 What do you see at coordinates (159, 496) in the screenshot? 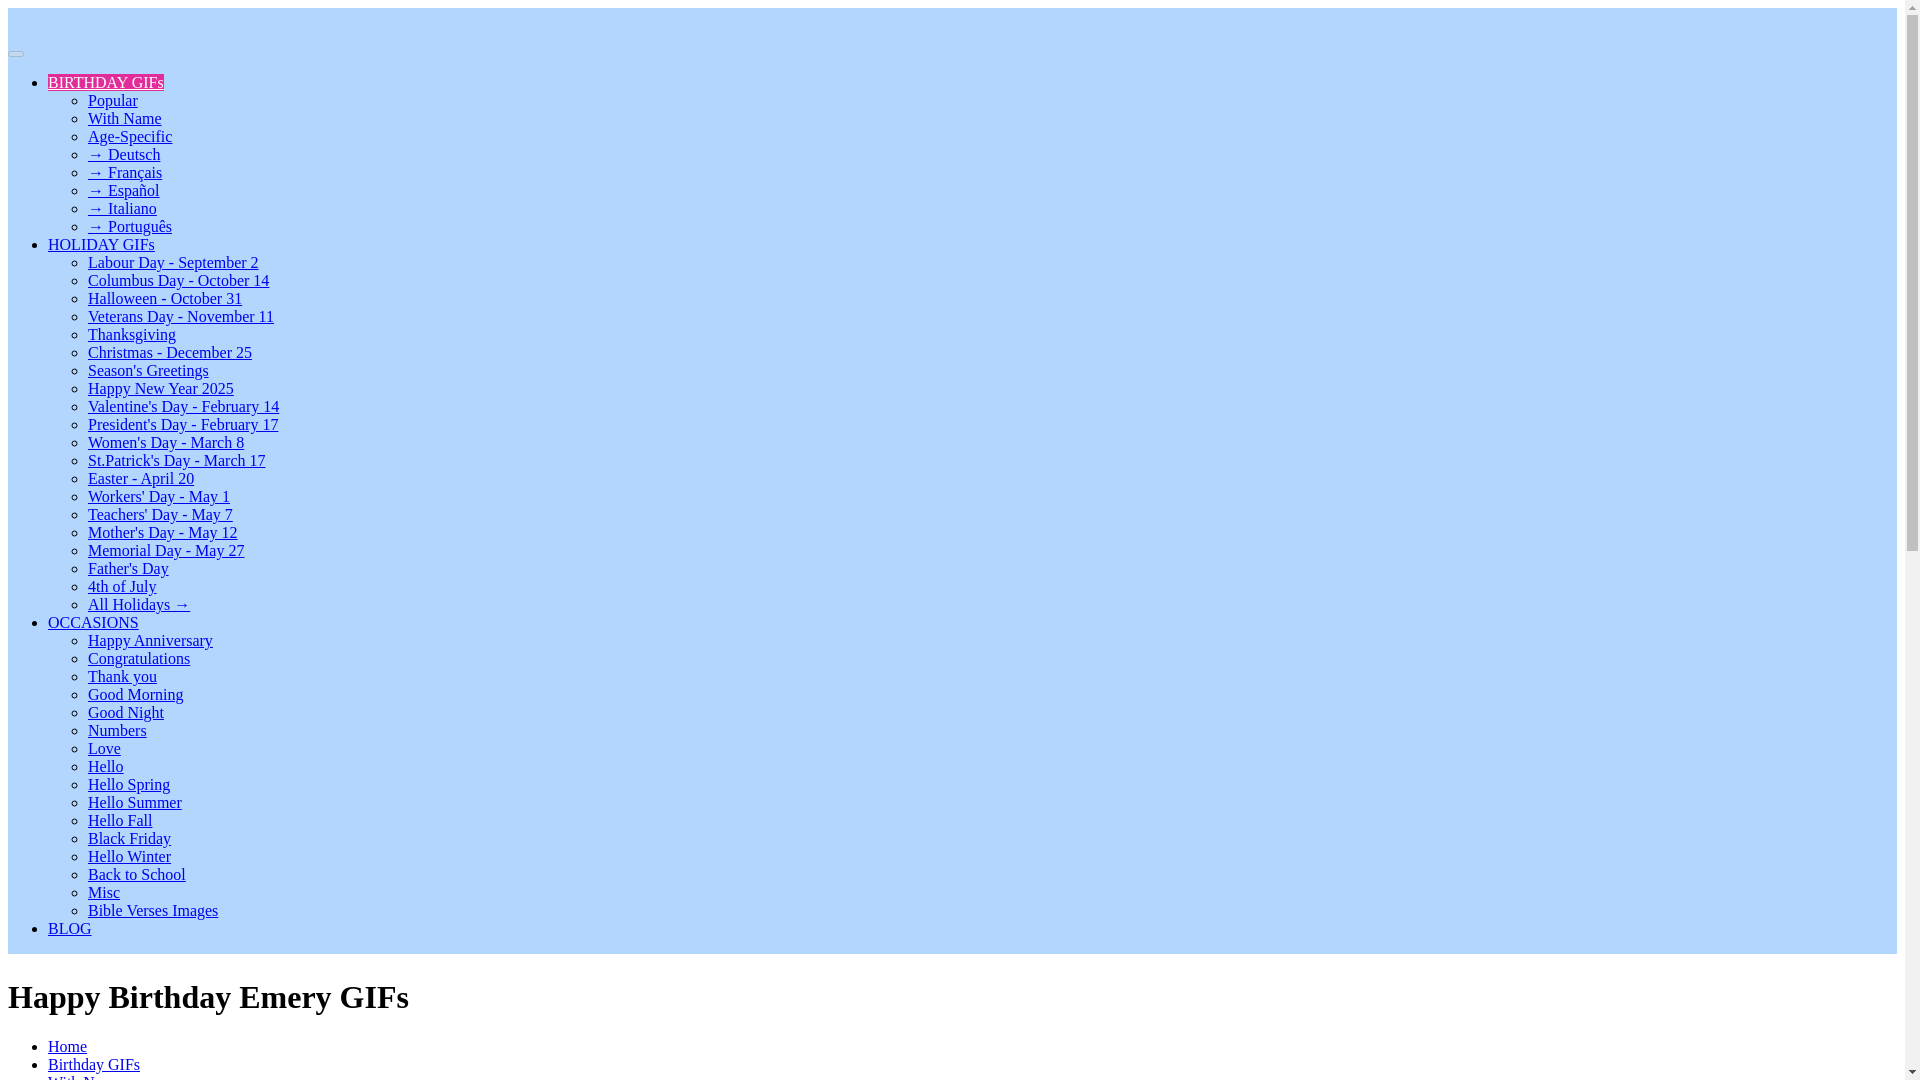
I see `Workers' Day - May 1` at bounding box center [159, 496].